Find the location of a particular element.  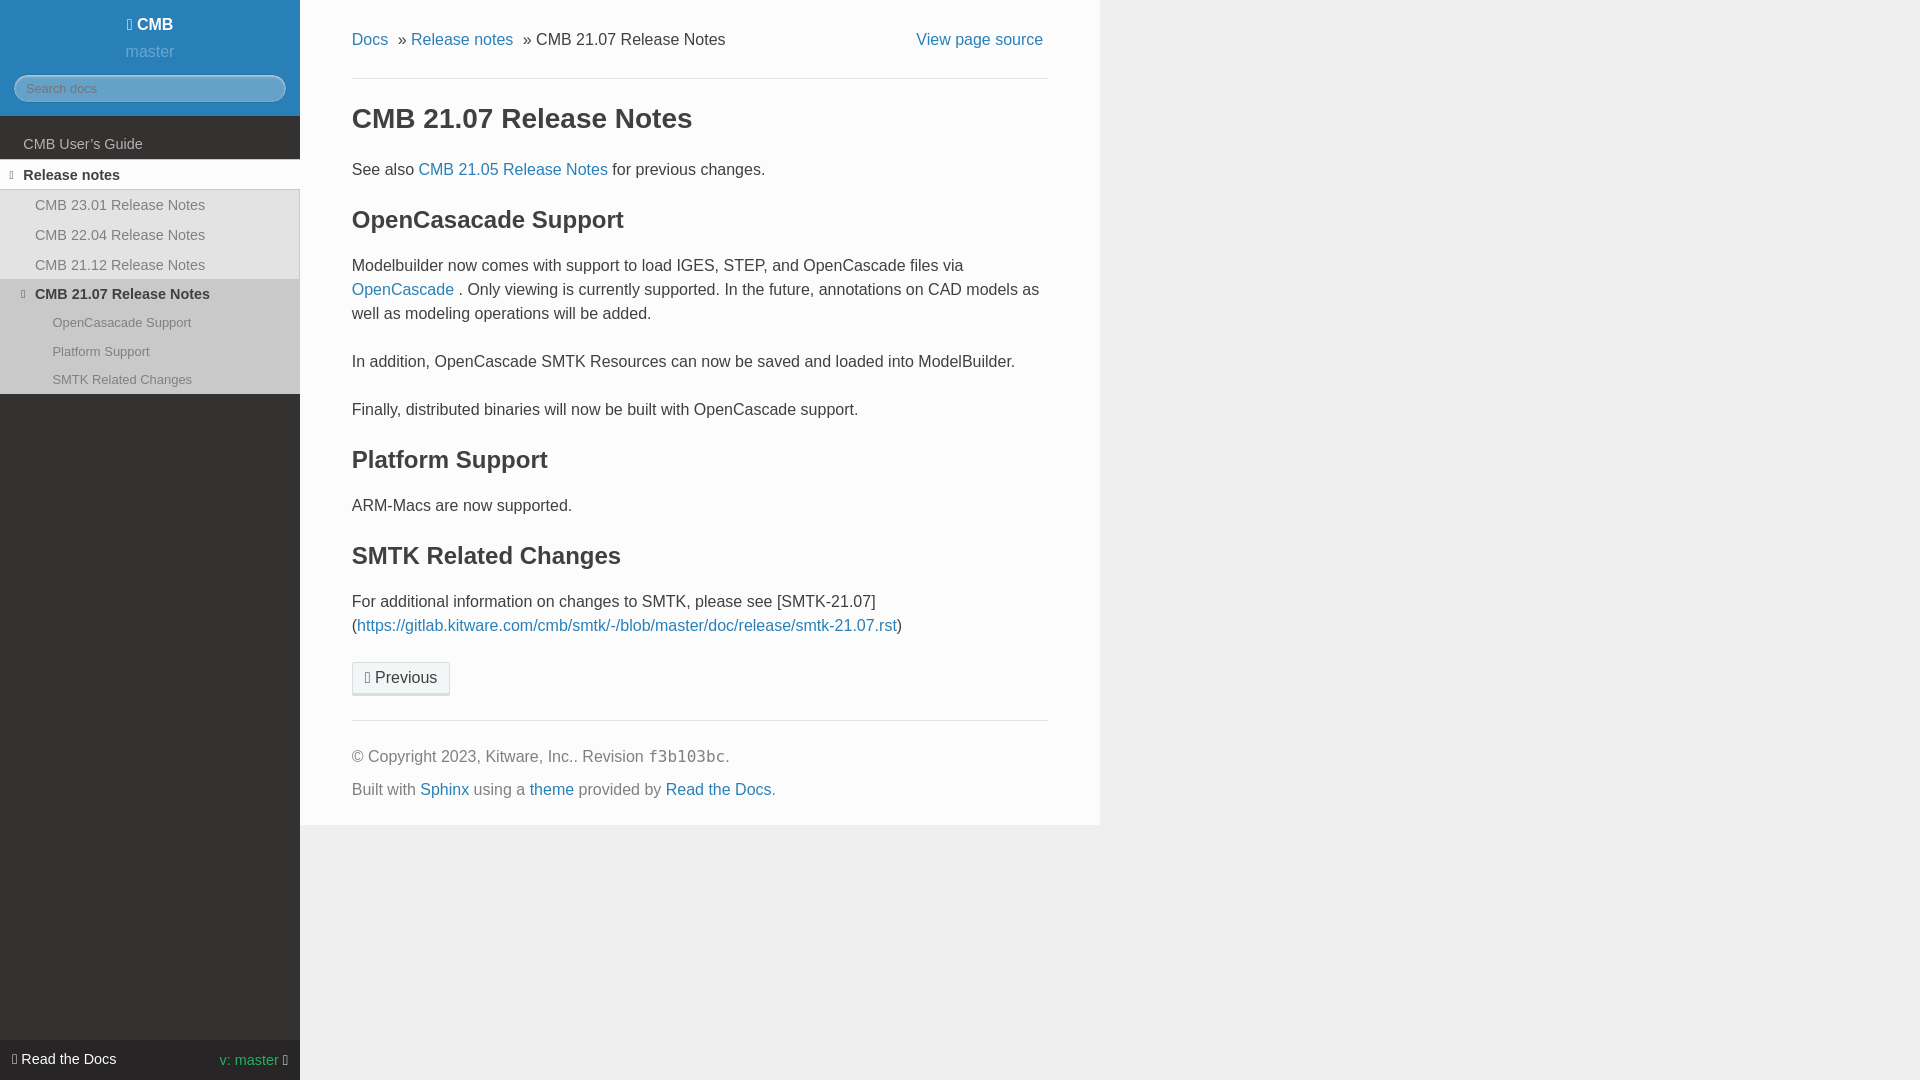

theme is located at coordinates (552, 789).